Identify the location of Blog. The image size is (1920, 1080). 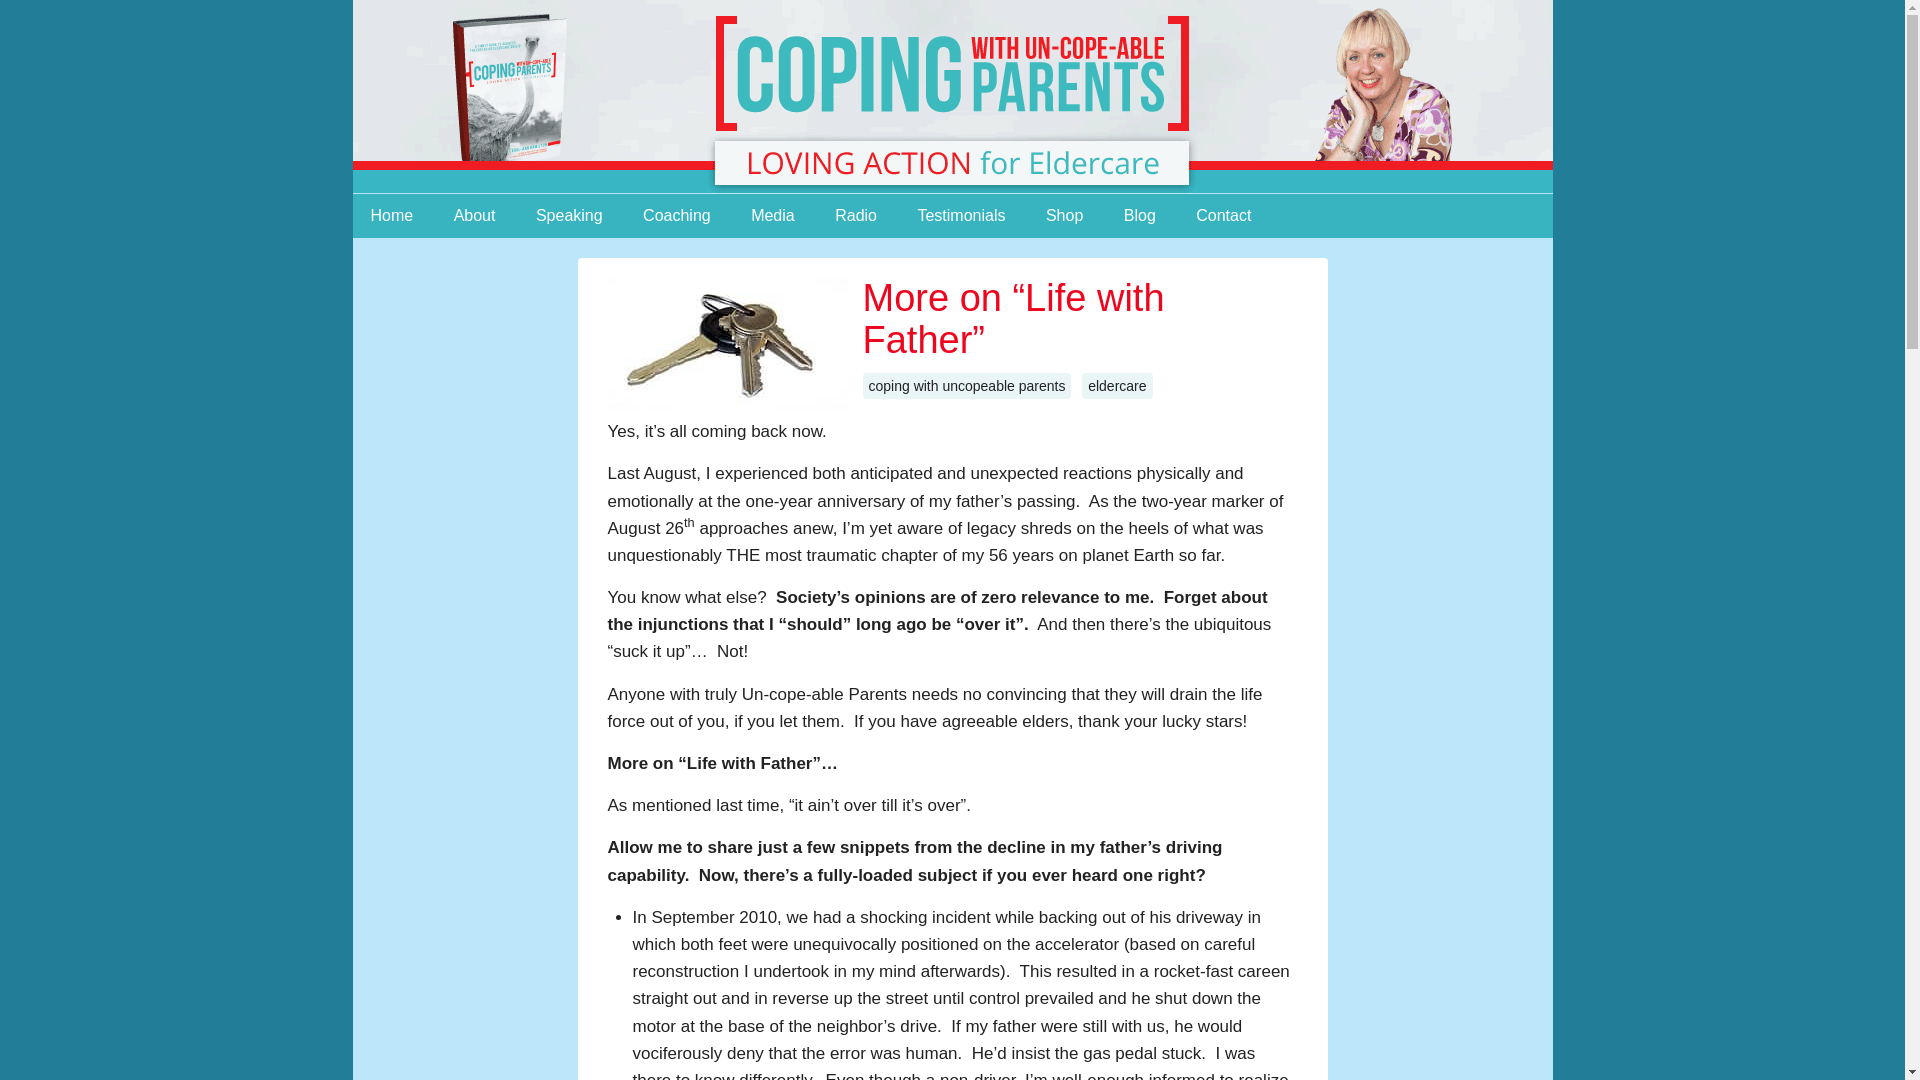
(1139, 216).